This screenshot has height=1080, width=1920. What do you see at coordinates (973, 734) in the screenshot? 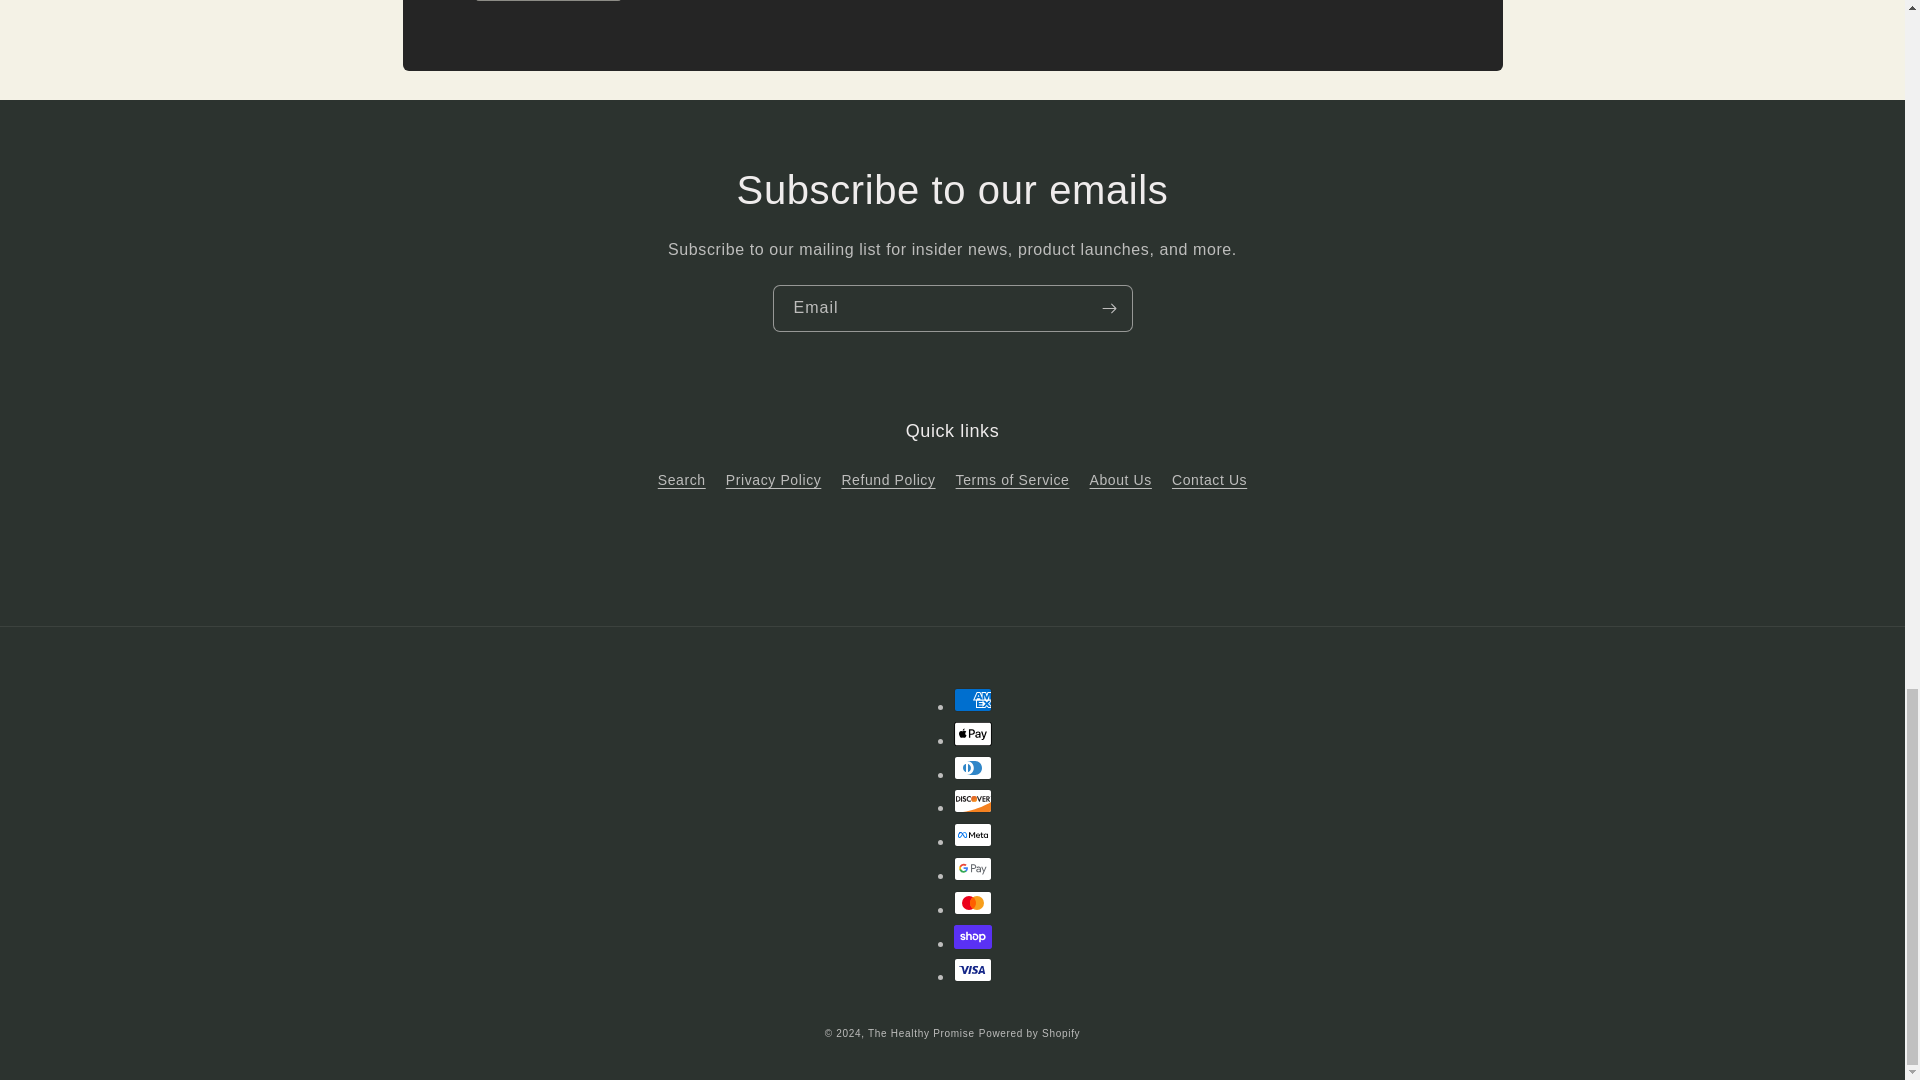
I see `Apple Pay` at bounding box center [973, 734].